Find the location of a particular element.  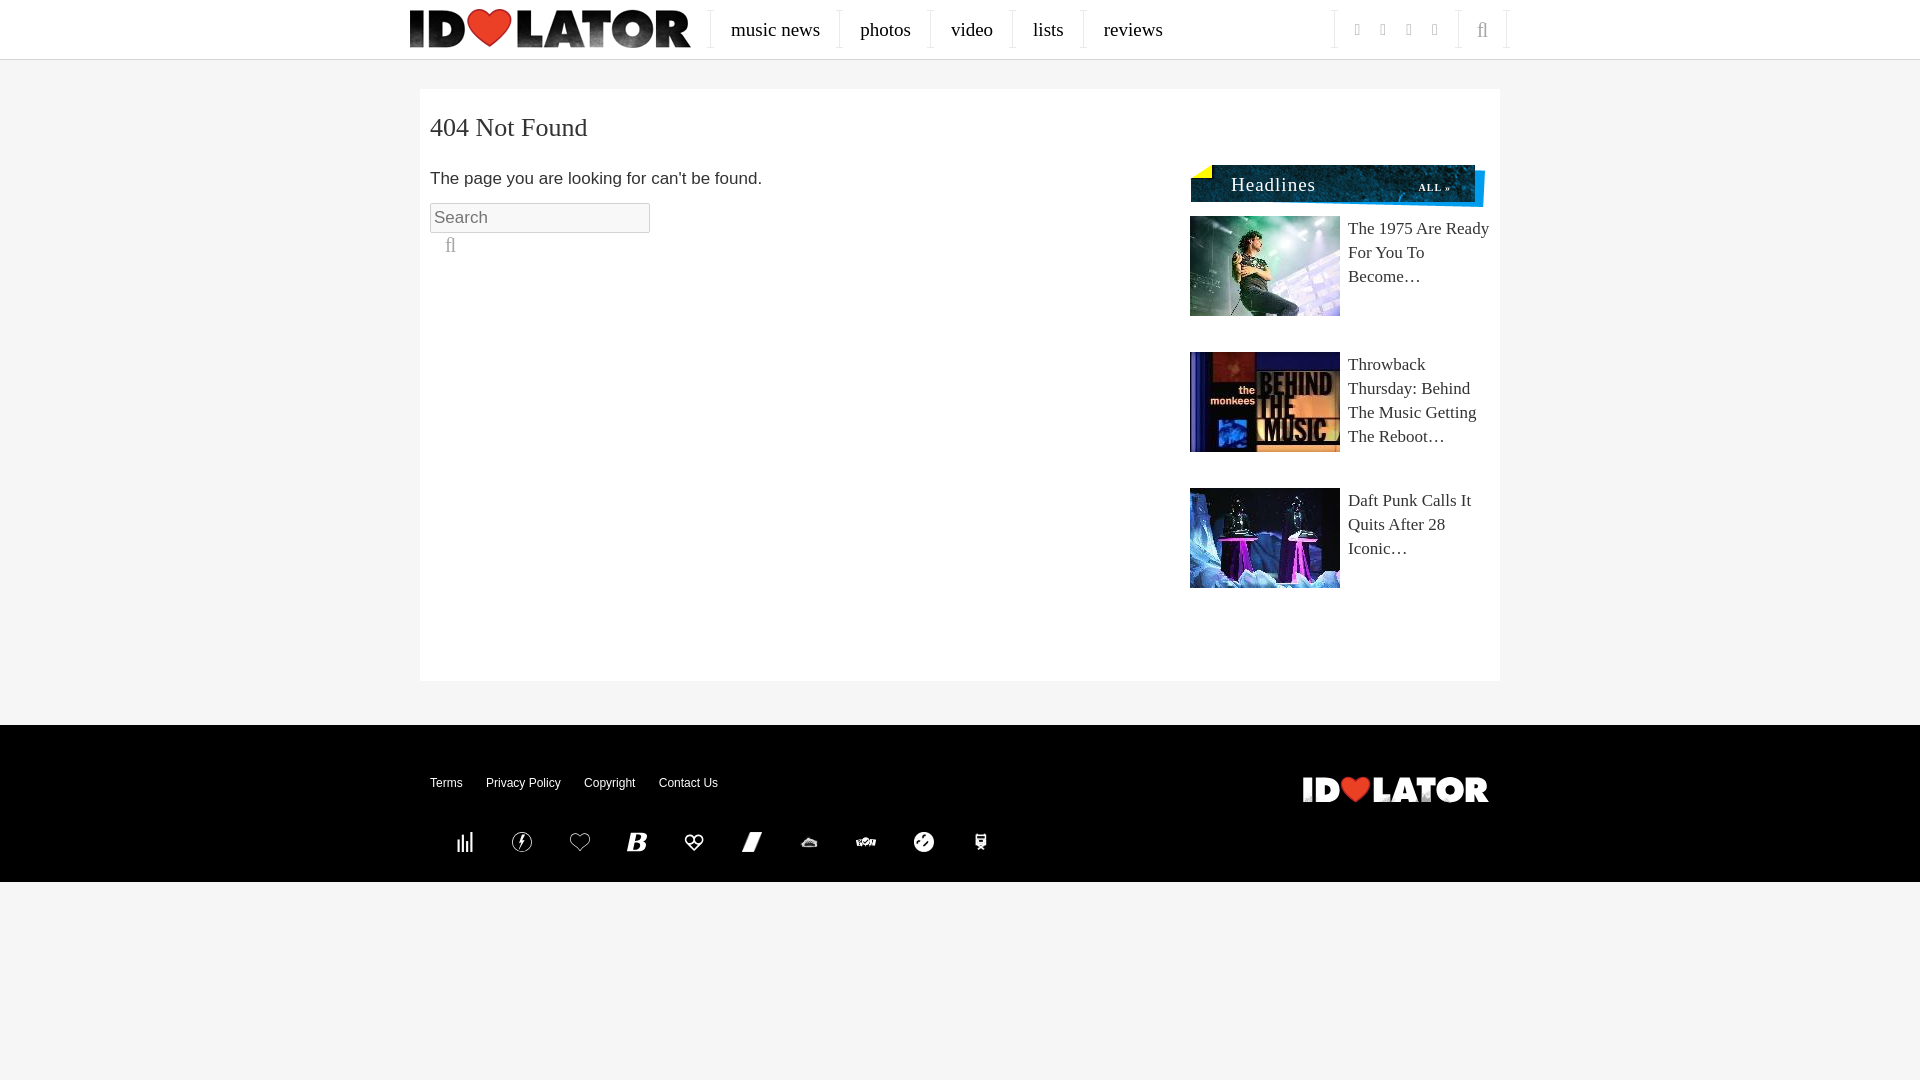

Pure Volume is located at coordinates (464, 841).